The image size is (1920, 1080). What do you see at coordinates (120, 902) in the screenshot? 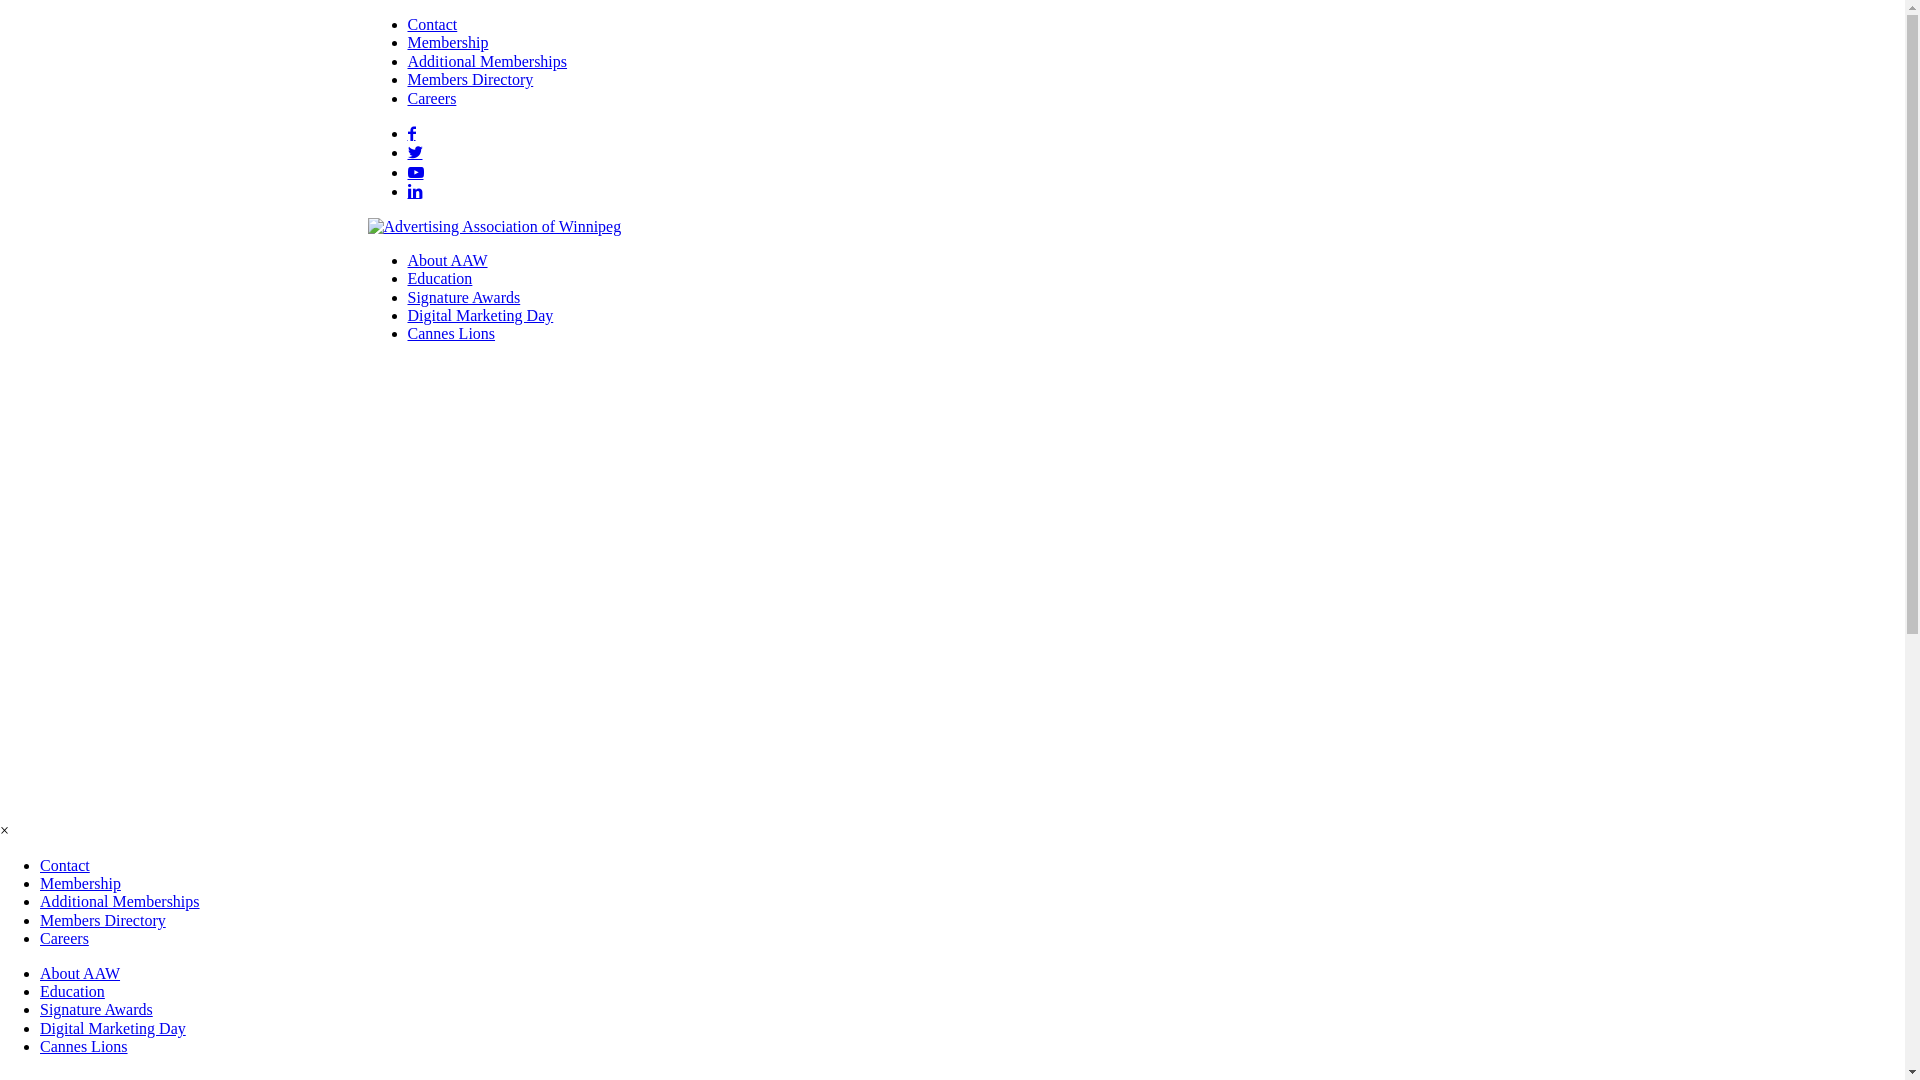
I see `Additional Memberships` at bounding box center [120, 902].